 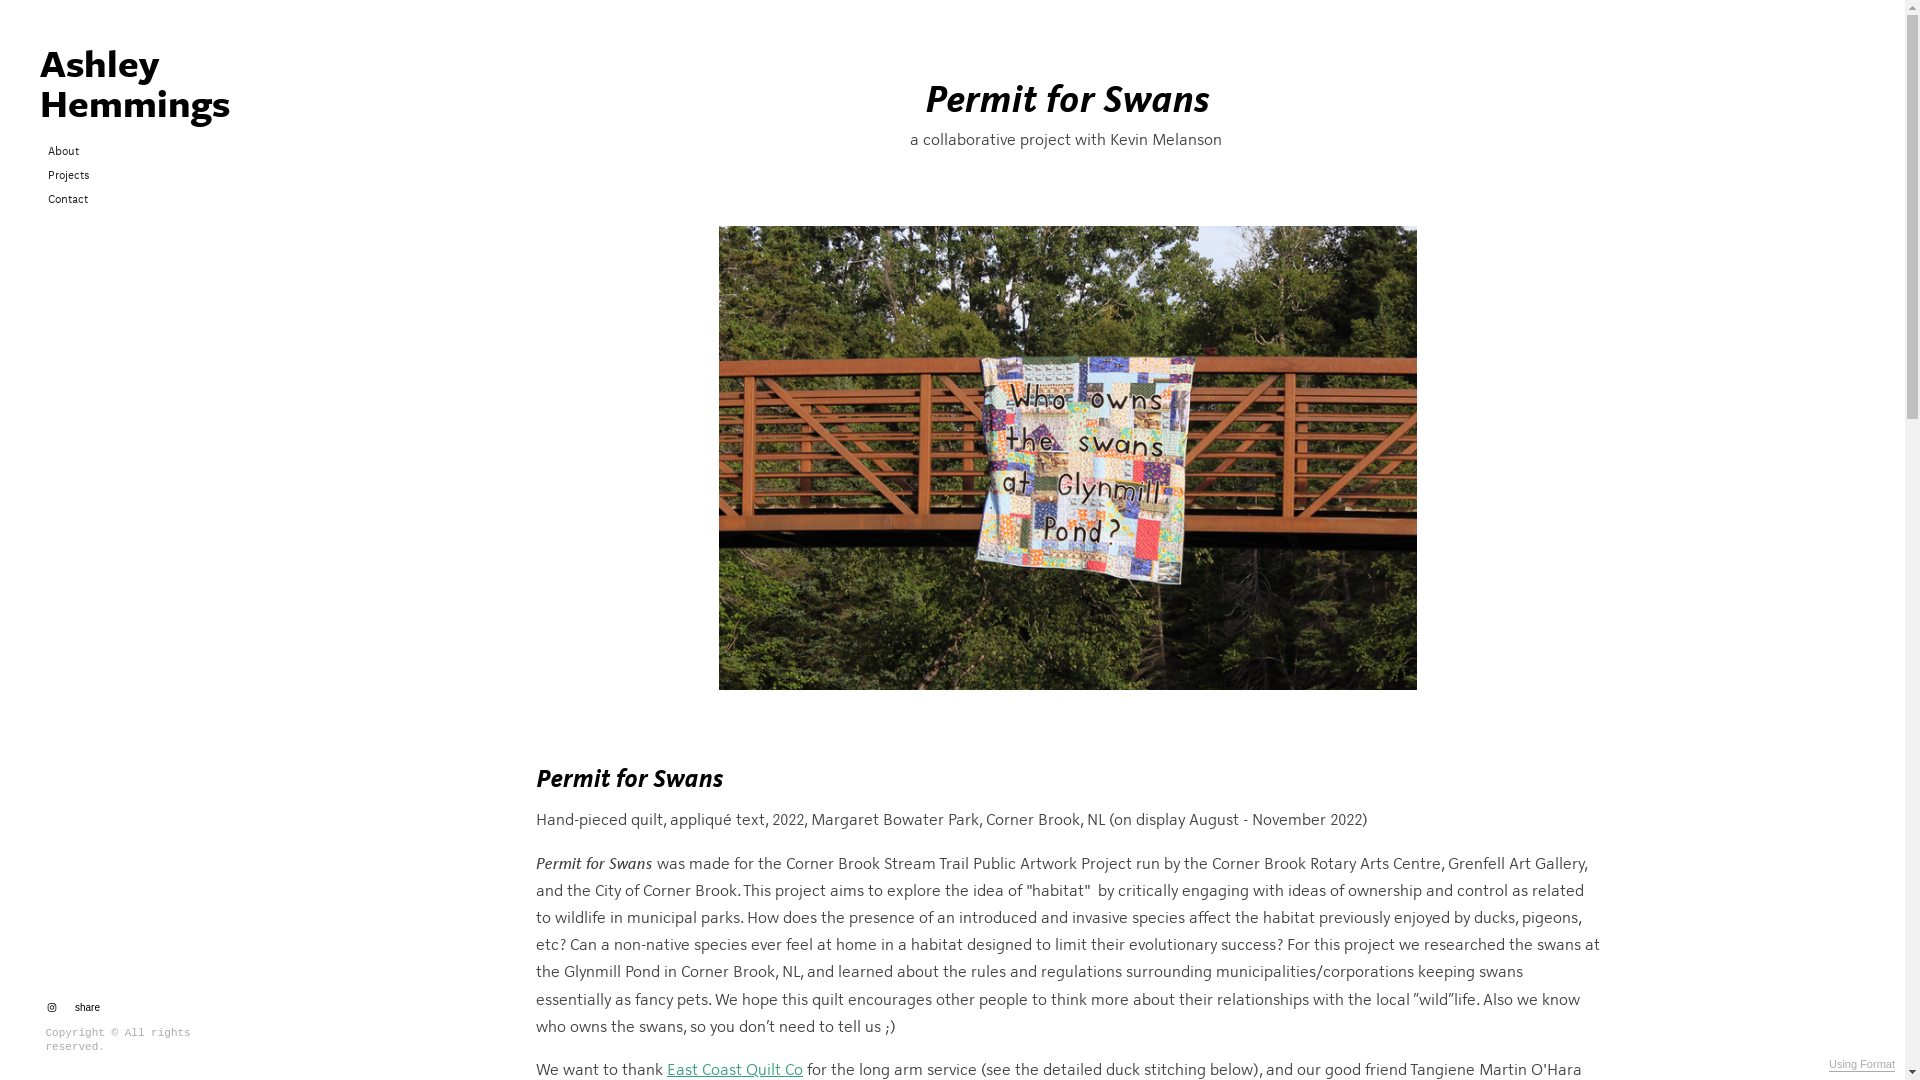 What do you see at coordinates (68, 198) in the screenshot?
I see `Contact` at bounding box center [68, 198].